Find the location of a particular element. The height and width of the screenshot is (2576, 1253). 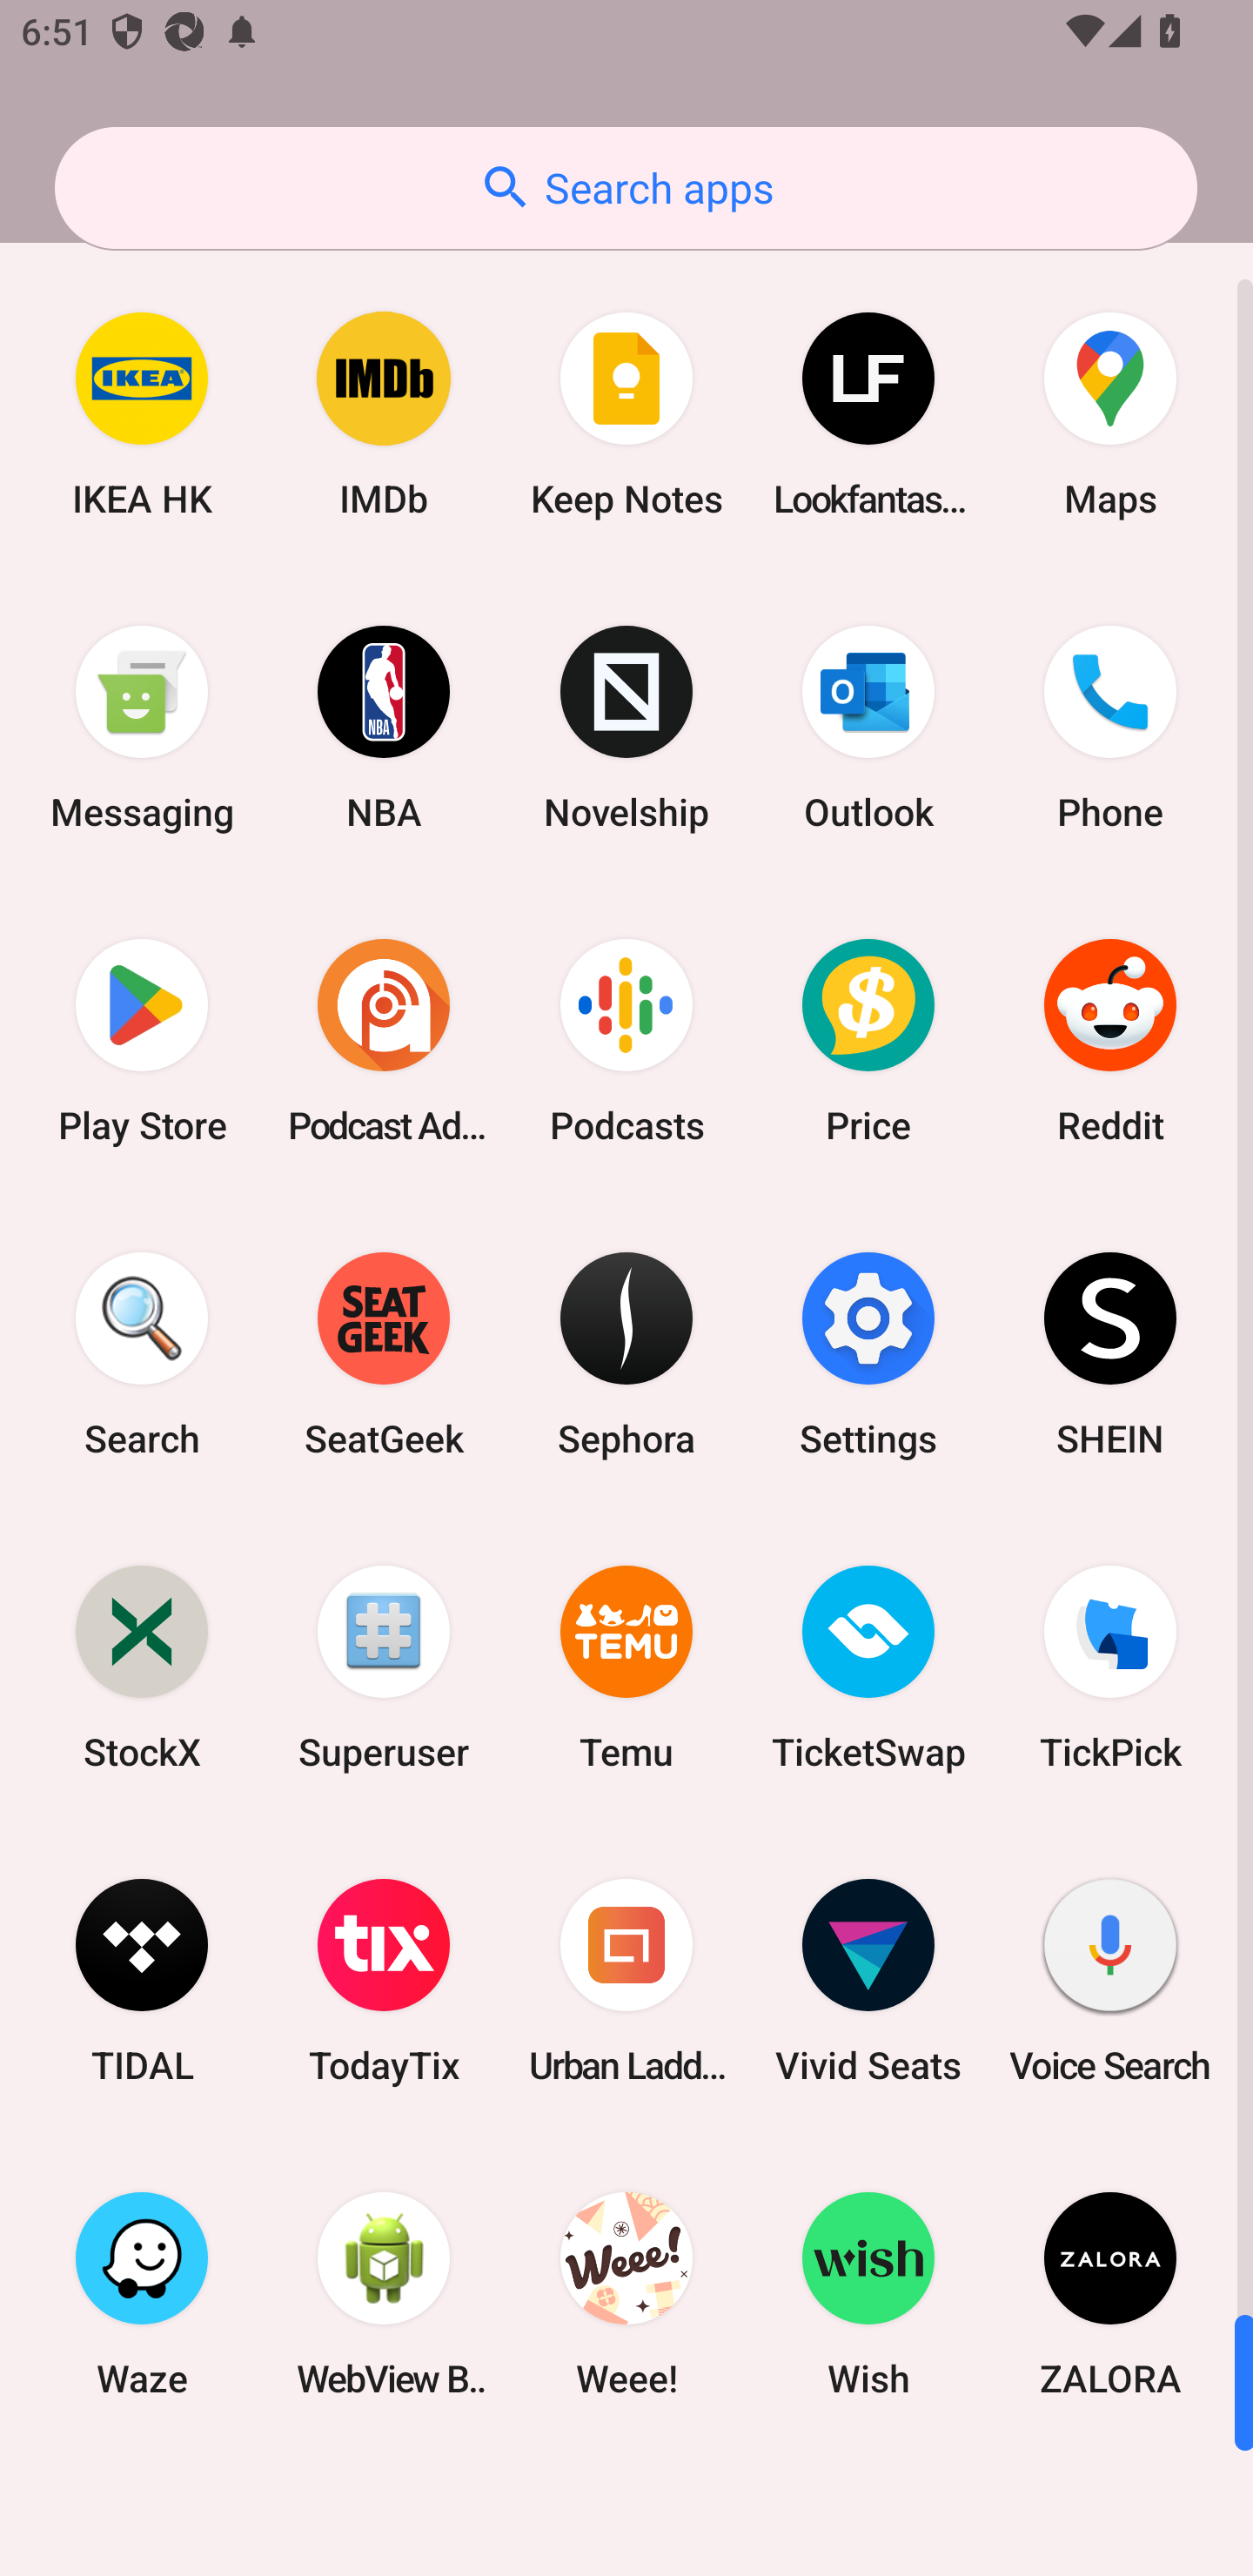

IMDb is located at coordinates (384, 414).